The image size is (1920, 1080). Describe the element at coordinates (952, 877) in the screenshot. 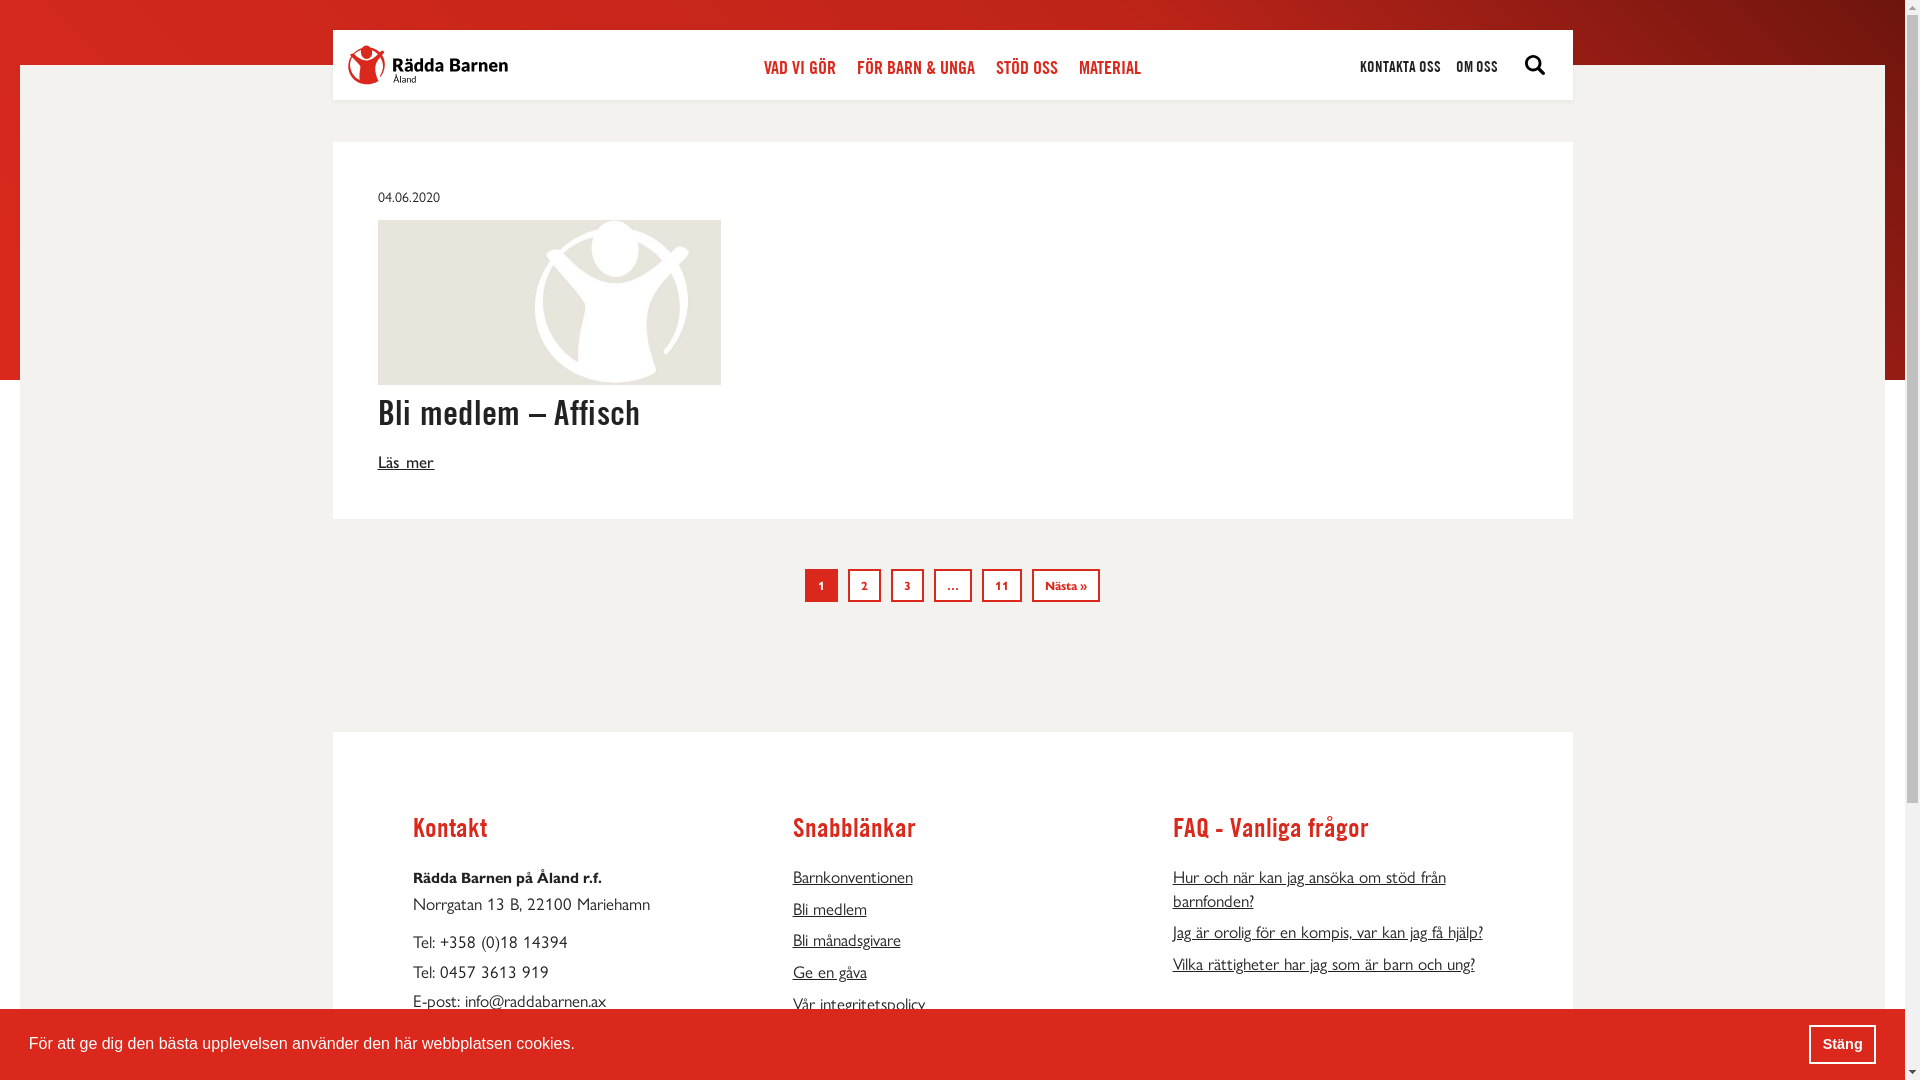

I see `Barnkonventionen` at that location.